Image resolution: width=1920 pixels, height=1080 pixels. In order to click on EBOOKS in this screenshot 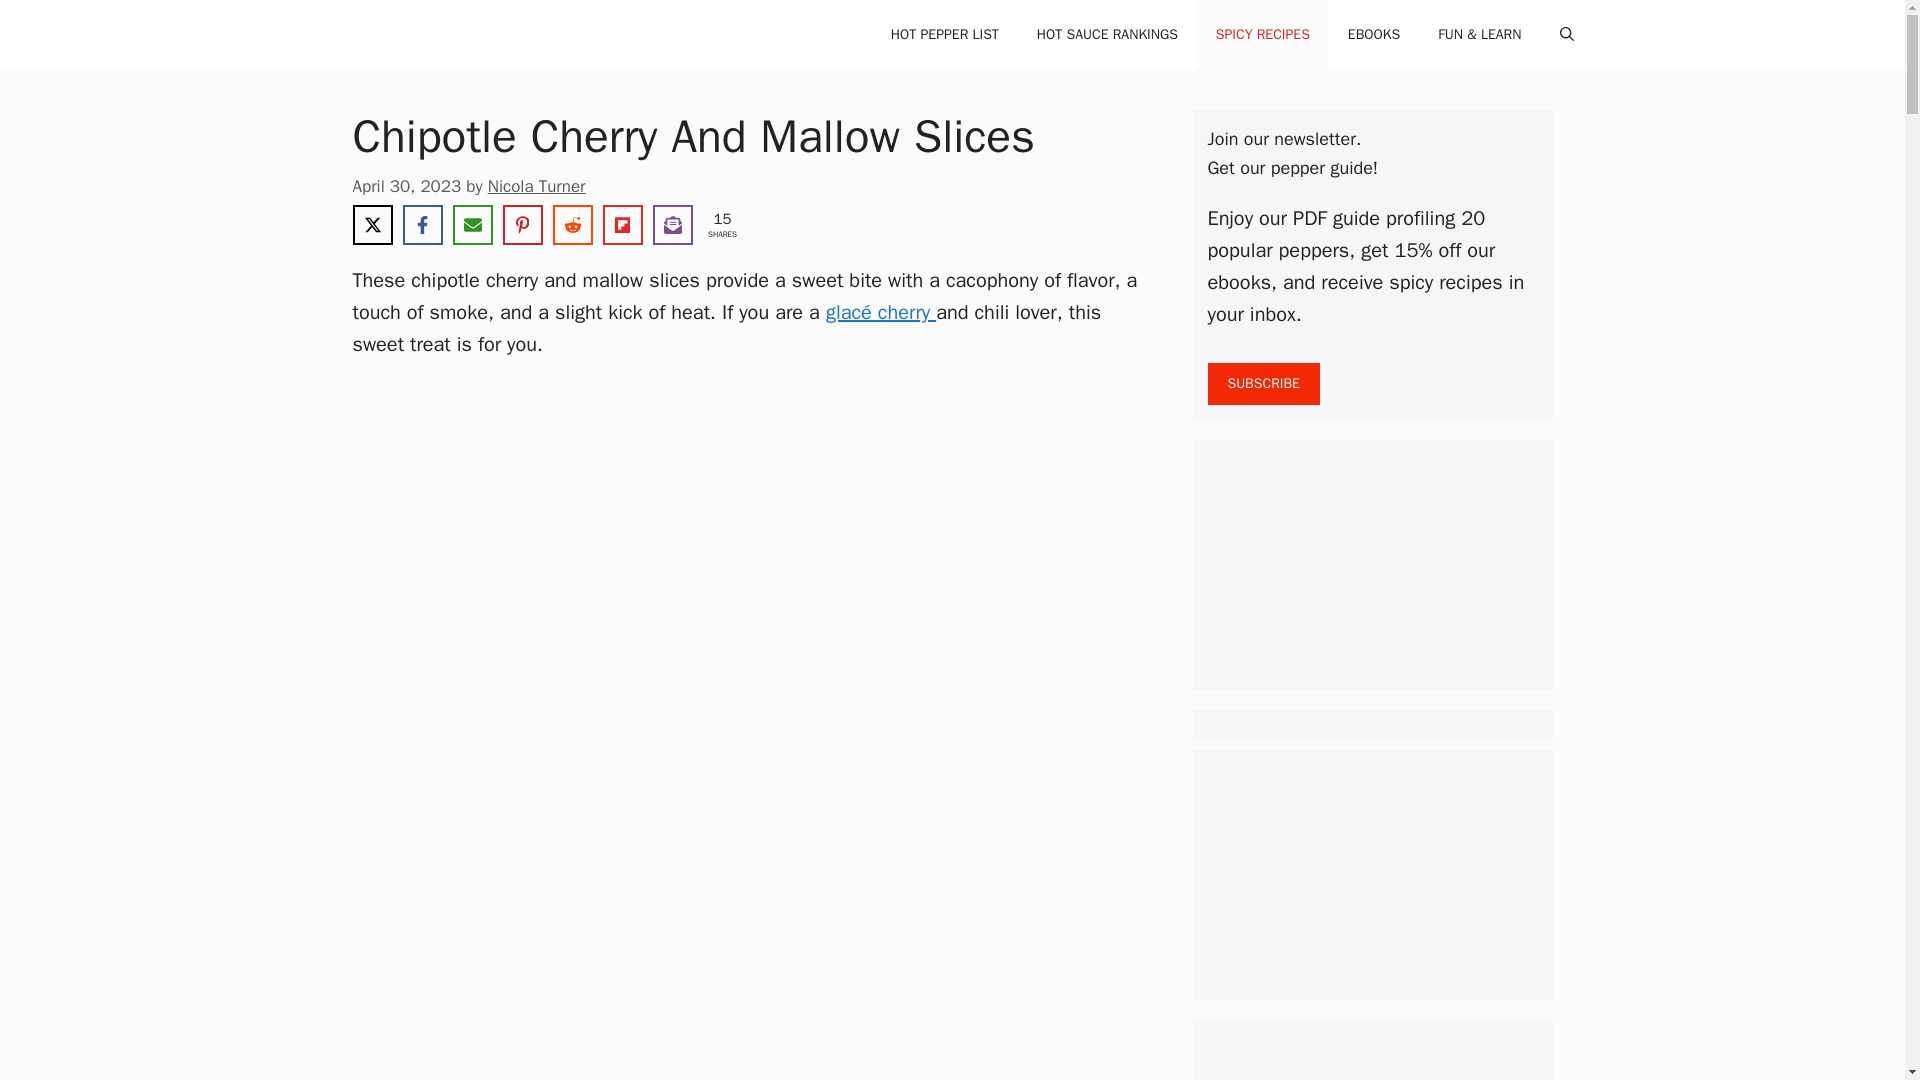, I will do `click(1373, 35)`.